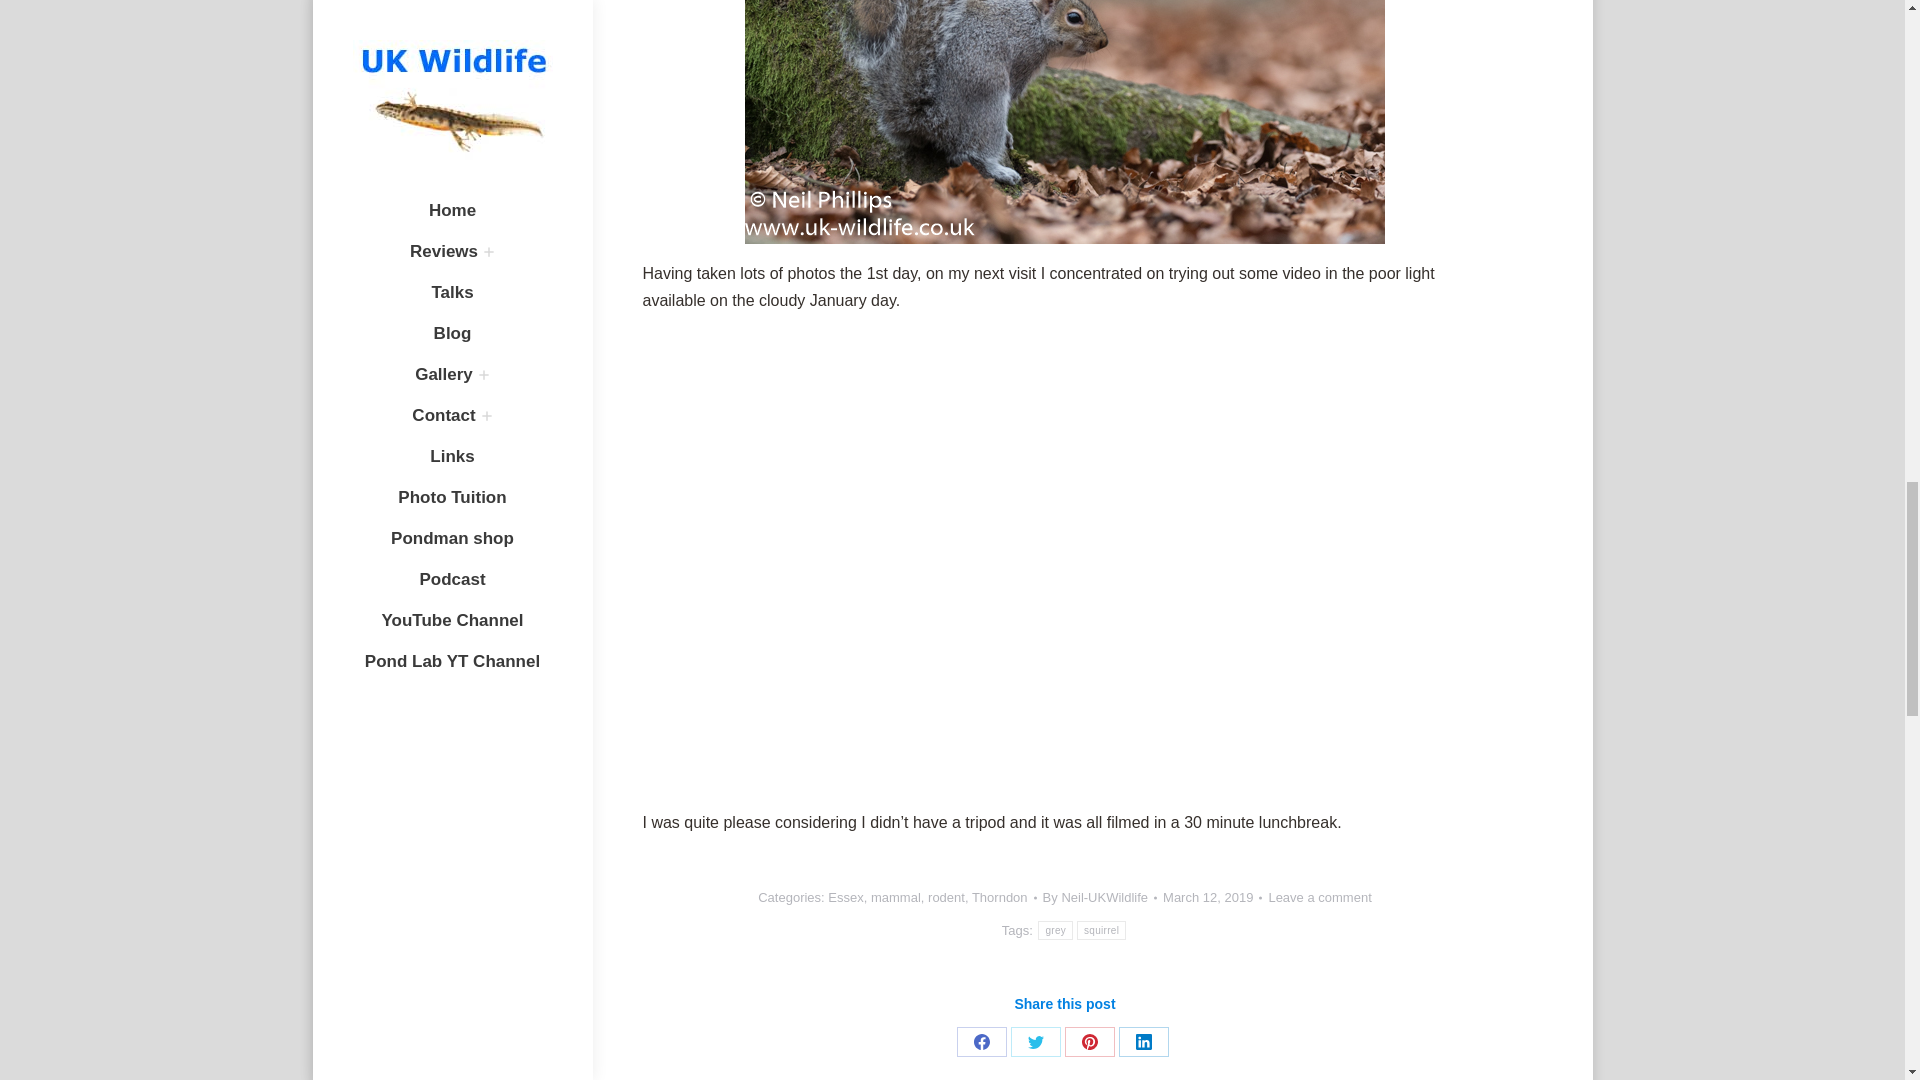 The height and width of the screenshot is (1080, 1920). Describe the element at coordinates (1212, 897) in the screenshot. I see `9:52 pm` at that location.